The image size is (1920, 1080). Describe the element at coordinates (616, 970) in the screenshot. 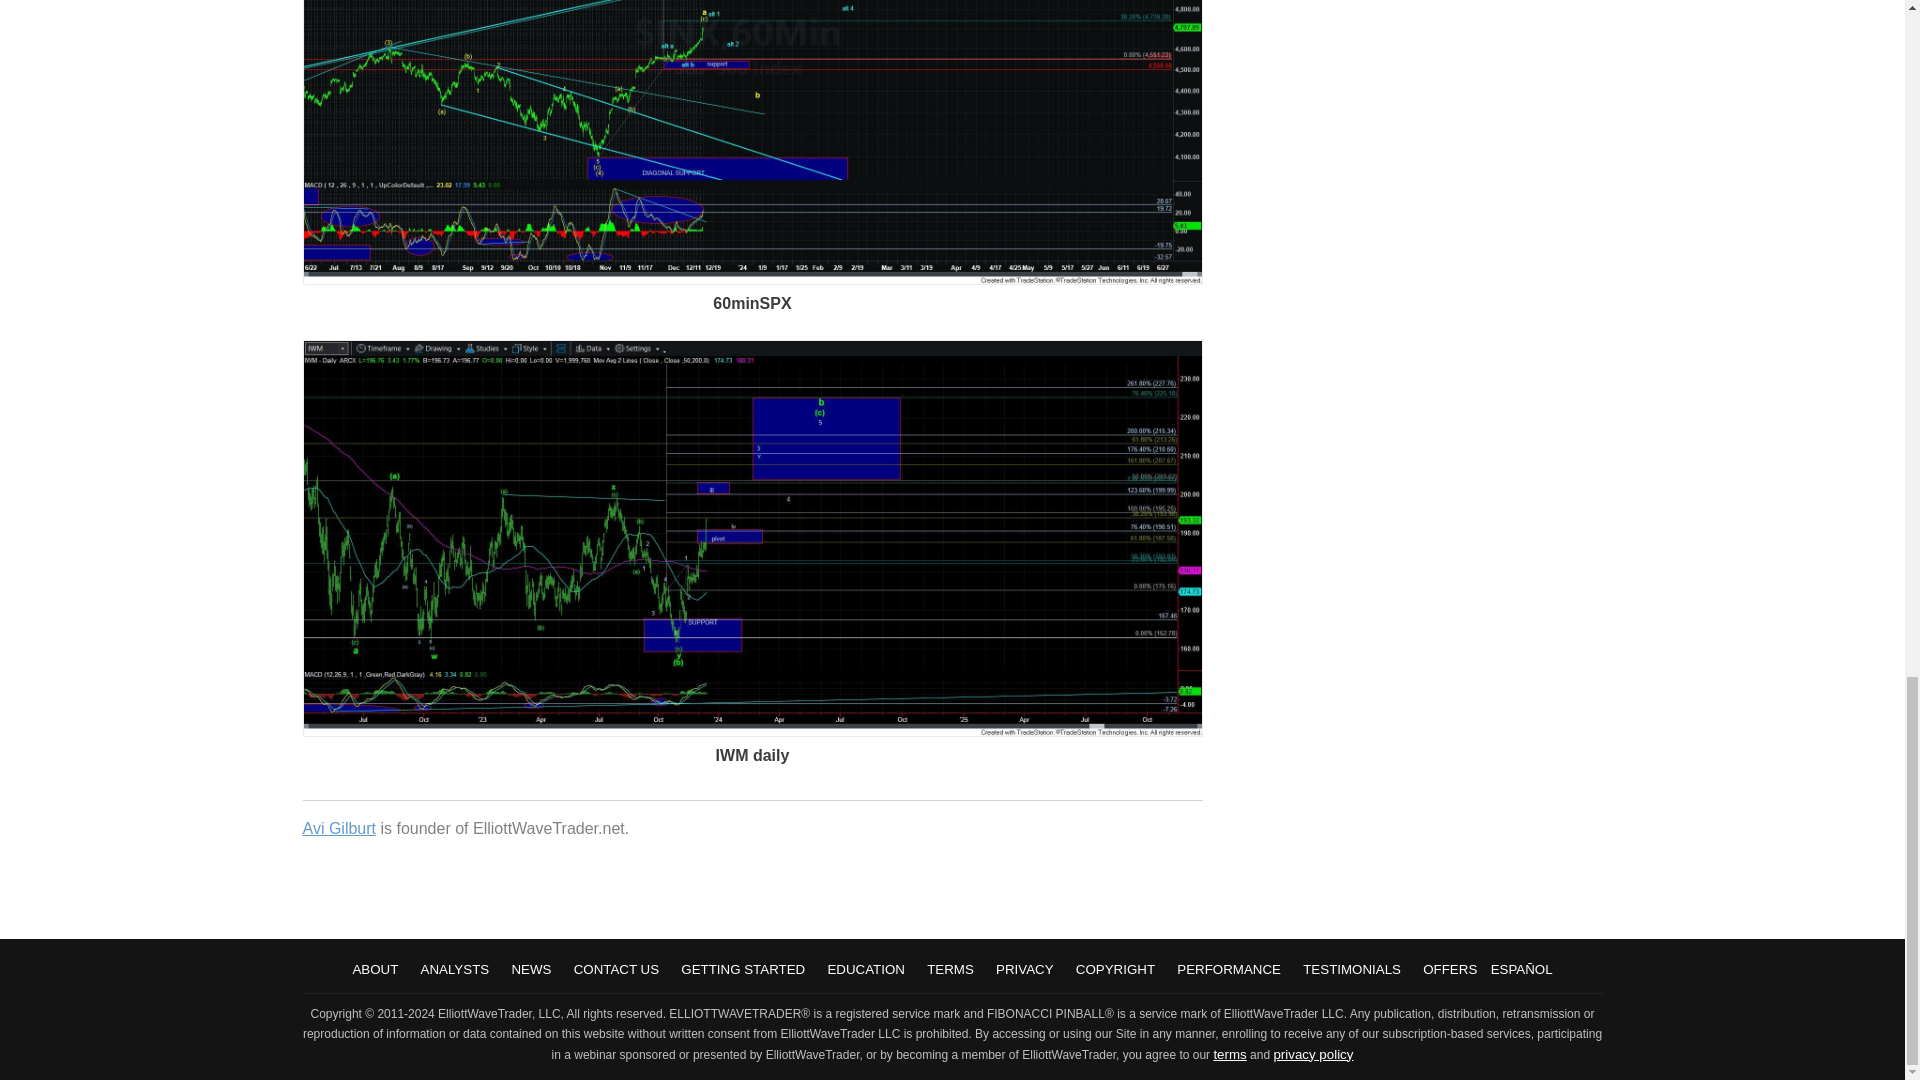

I see `CONTACT US` at that location.